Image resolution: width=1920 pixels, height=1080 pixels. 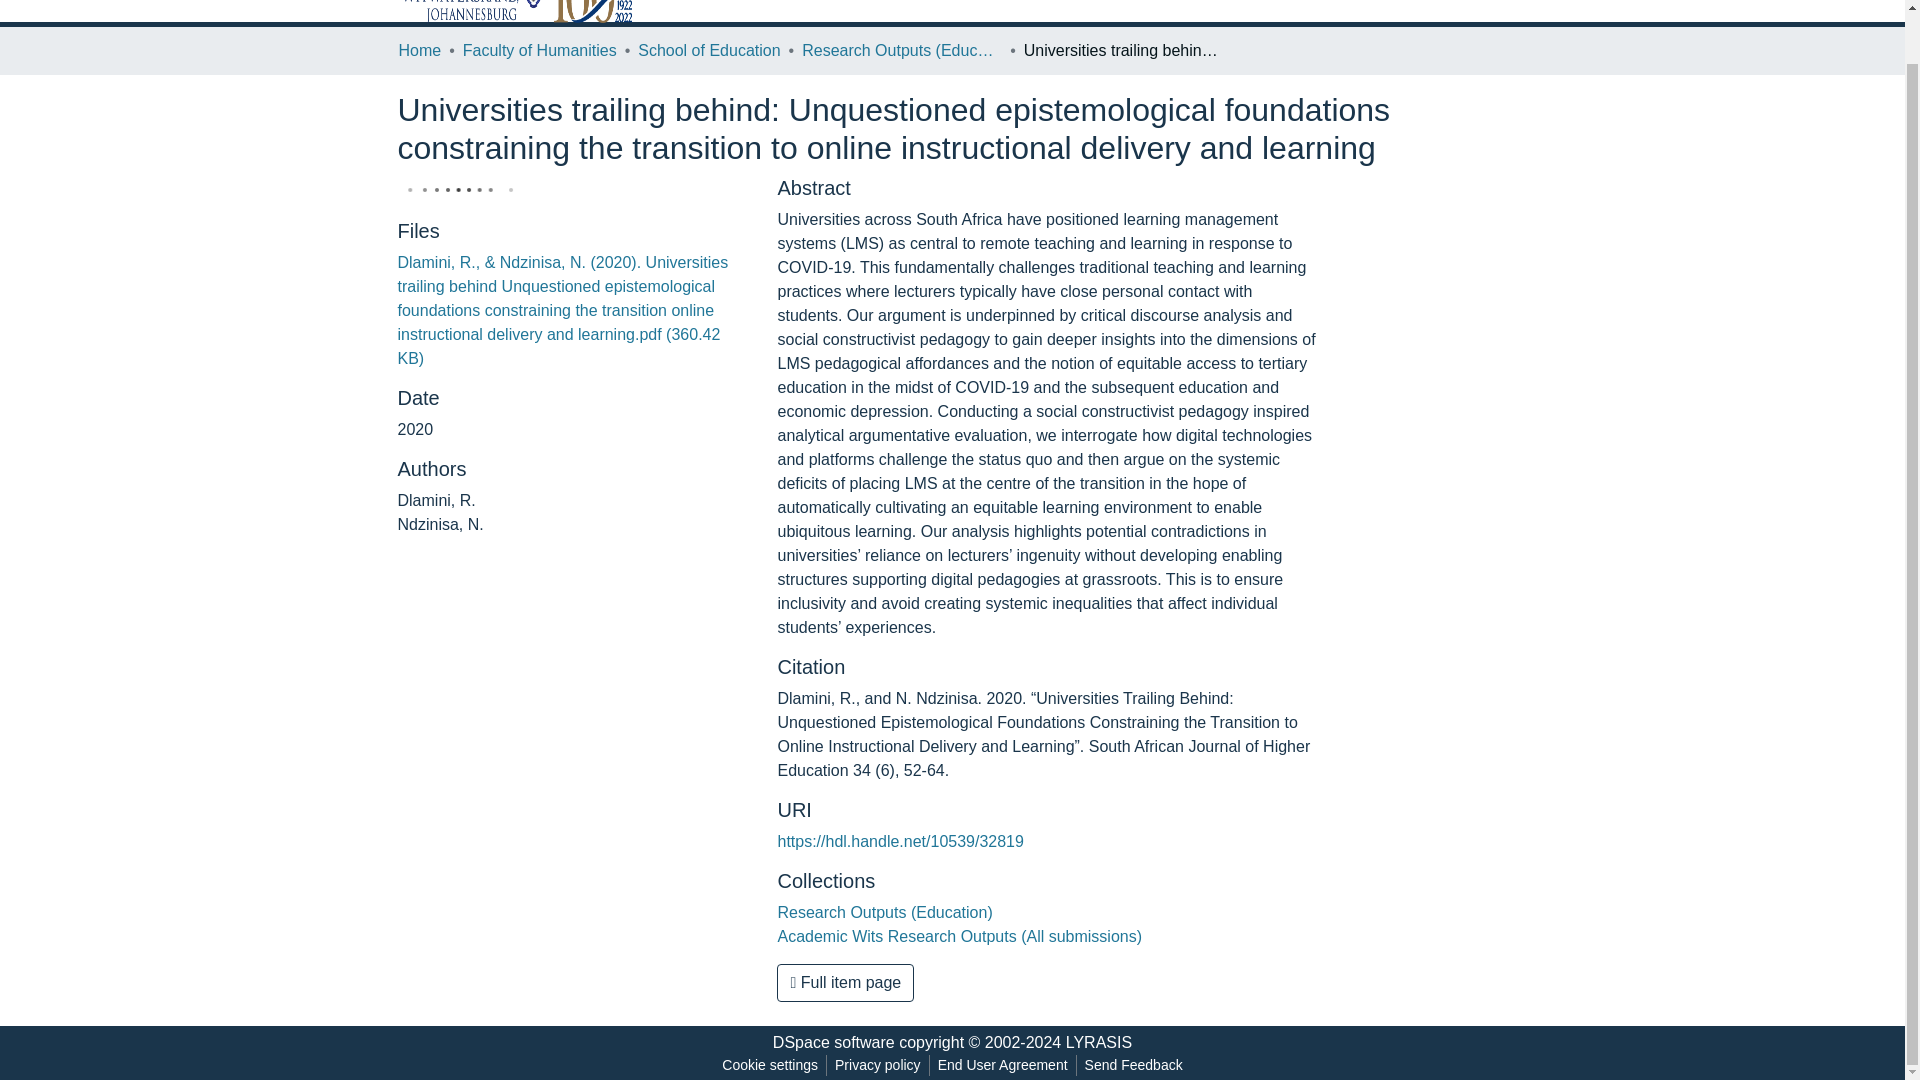 I want to click on Privacy policy, so click(x=878, y=1065).